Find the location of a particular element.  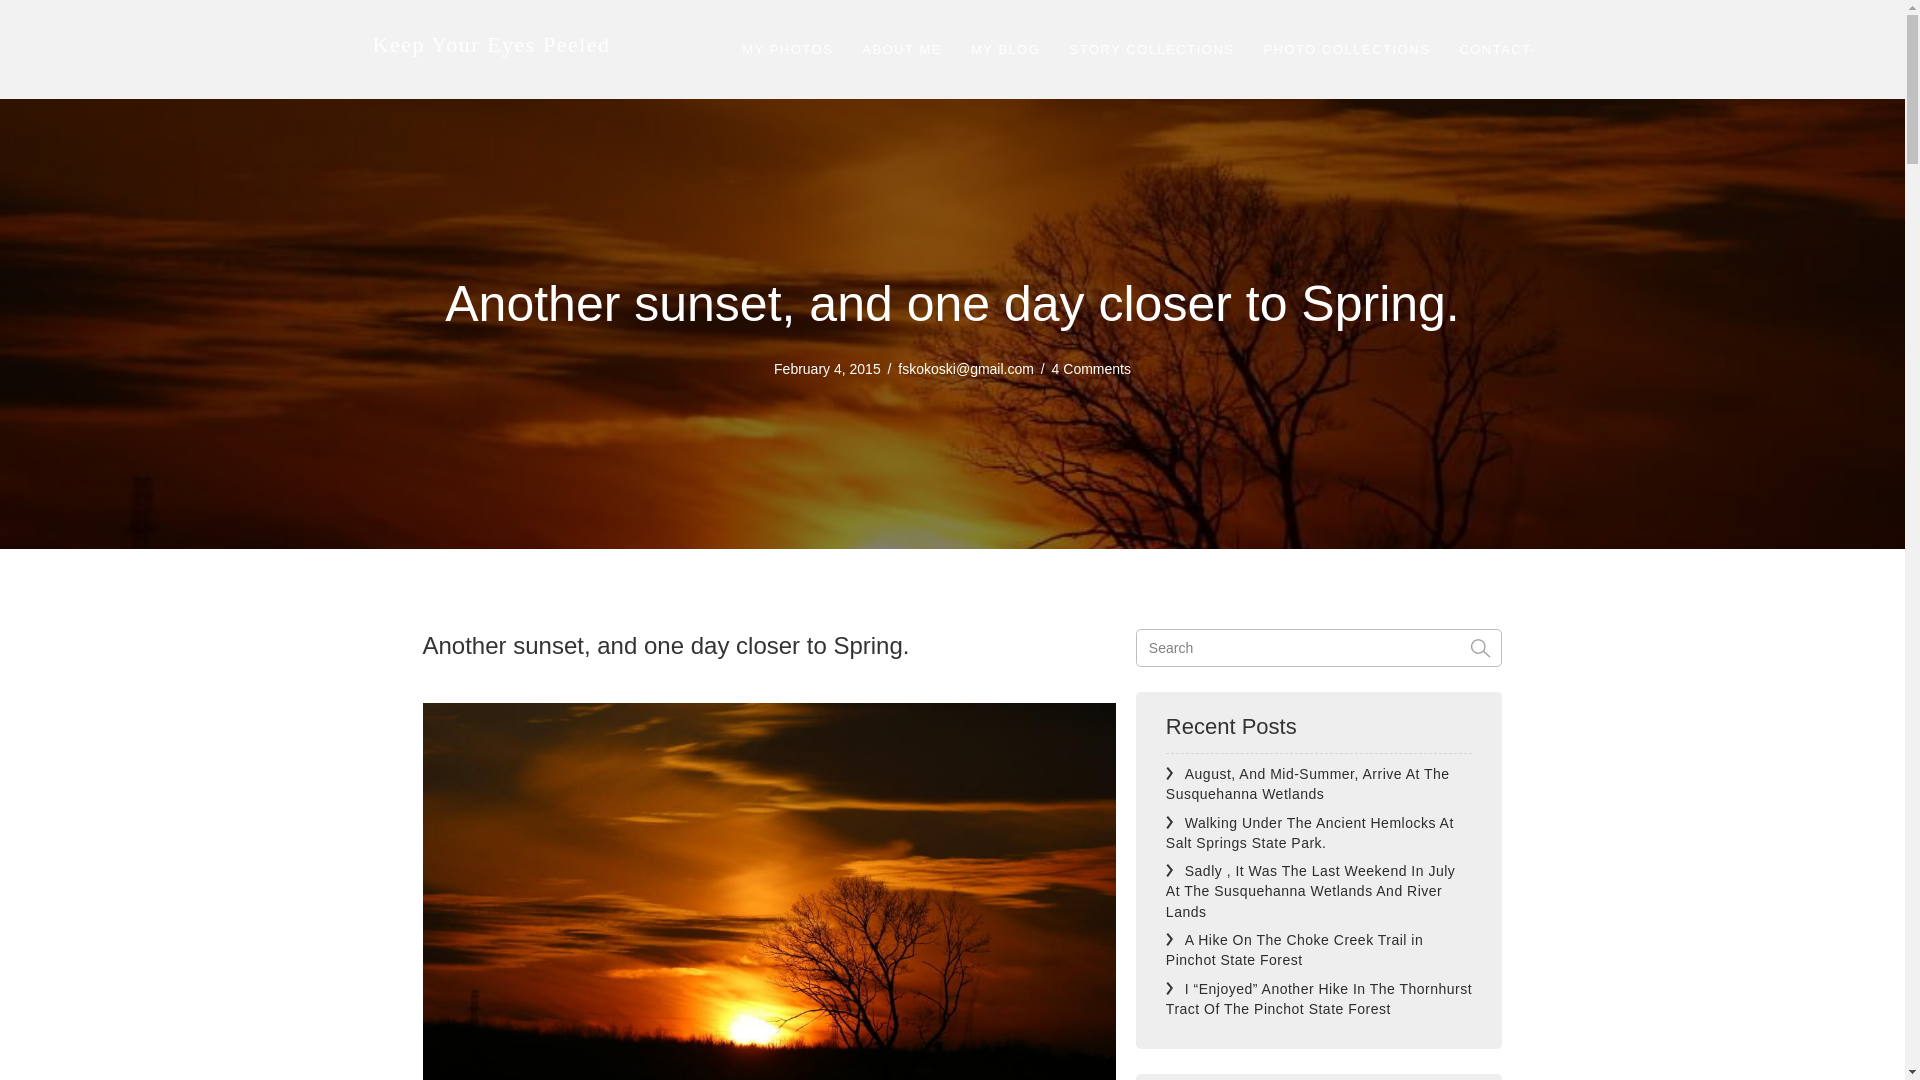

CONTACT- is located at coordinates (1497, 50).